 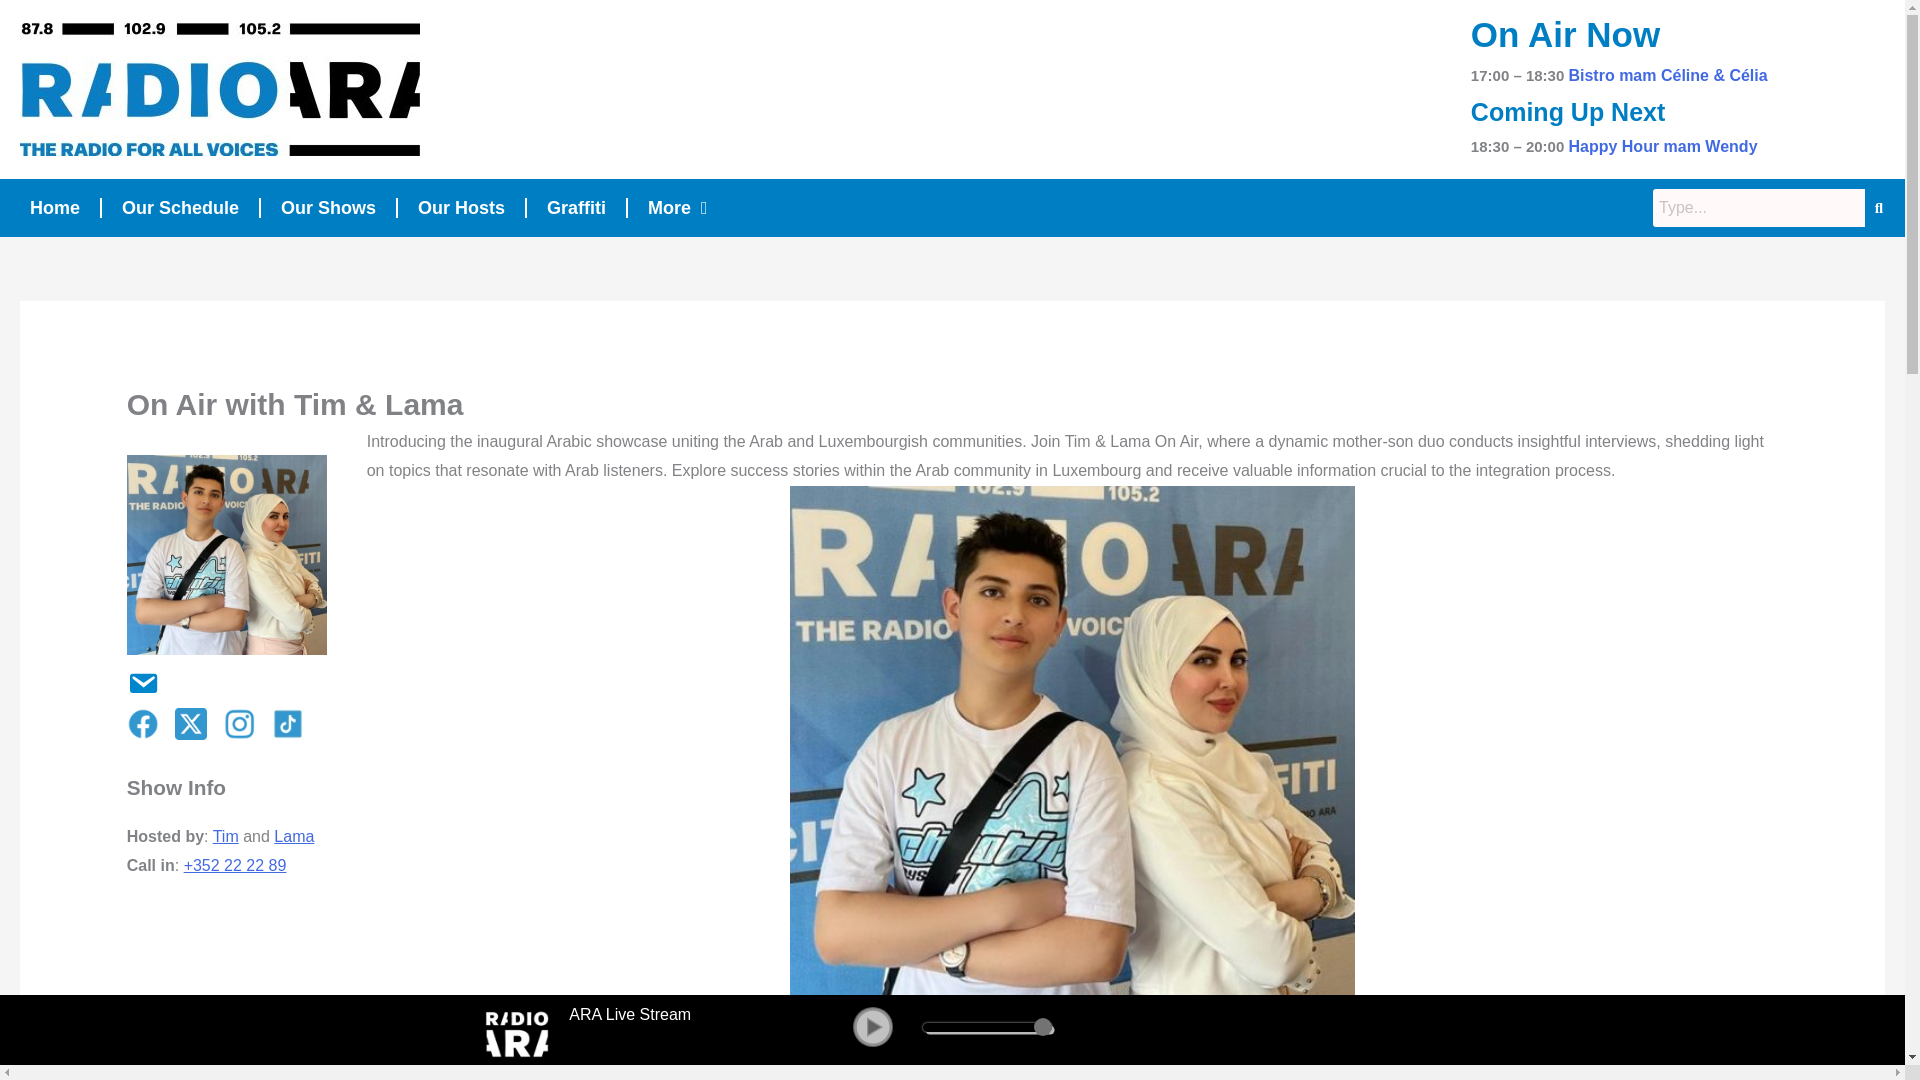 What do you see at coordinates (460, 208) in the screenshot?
I see `Our Hosts` at bounding box center [460, 208].